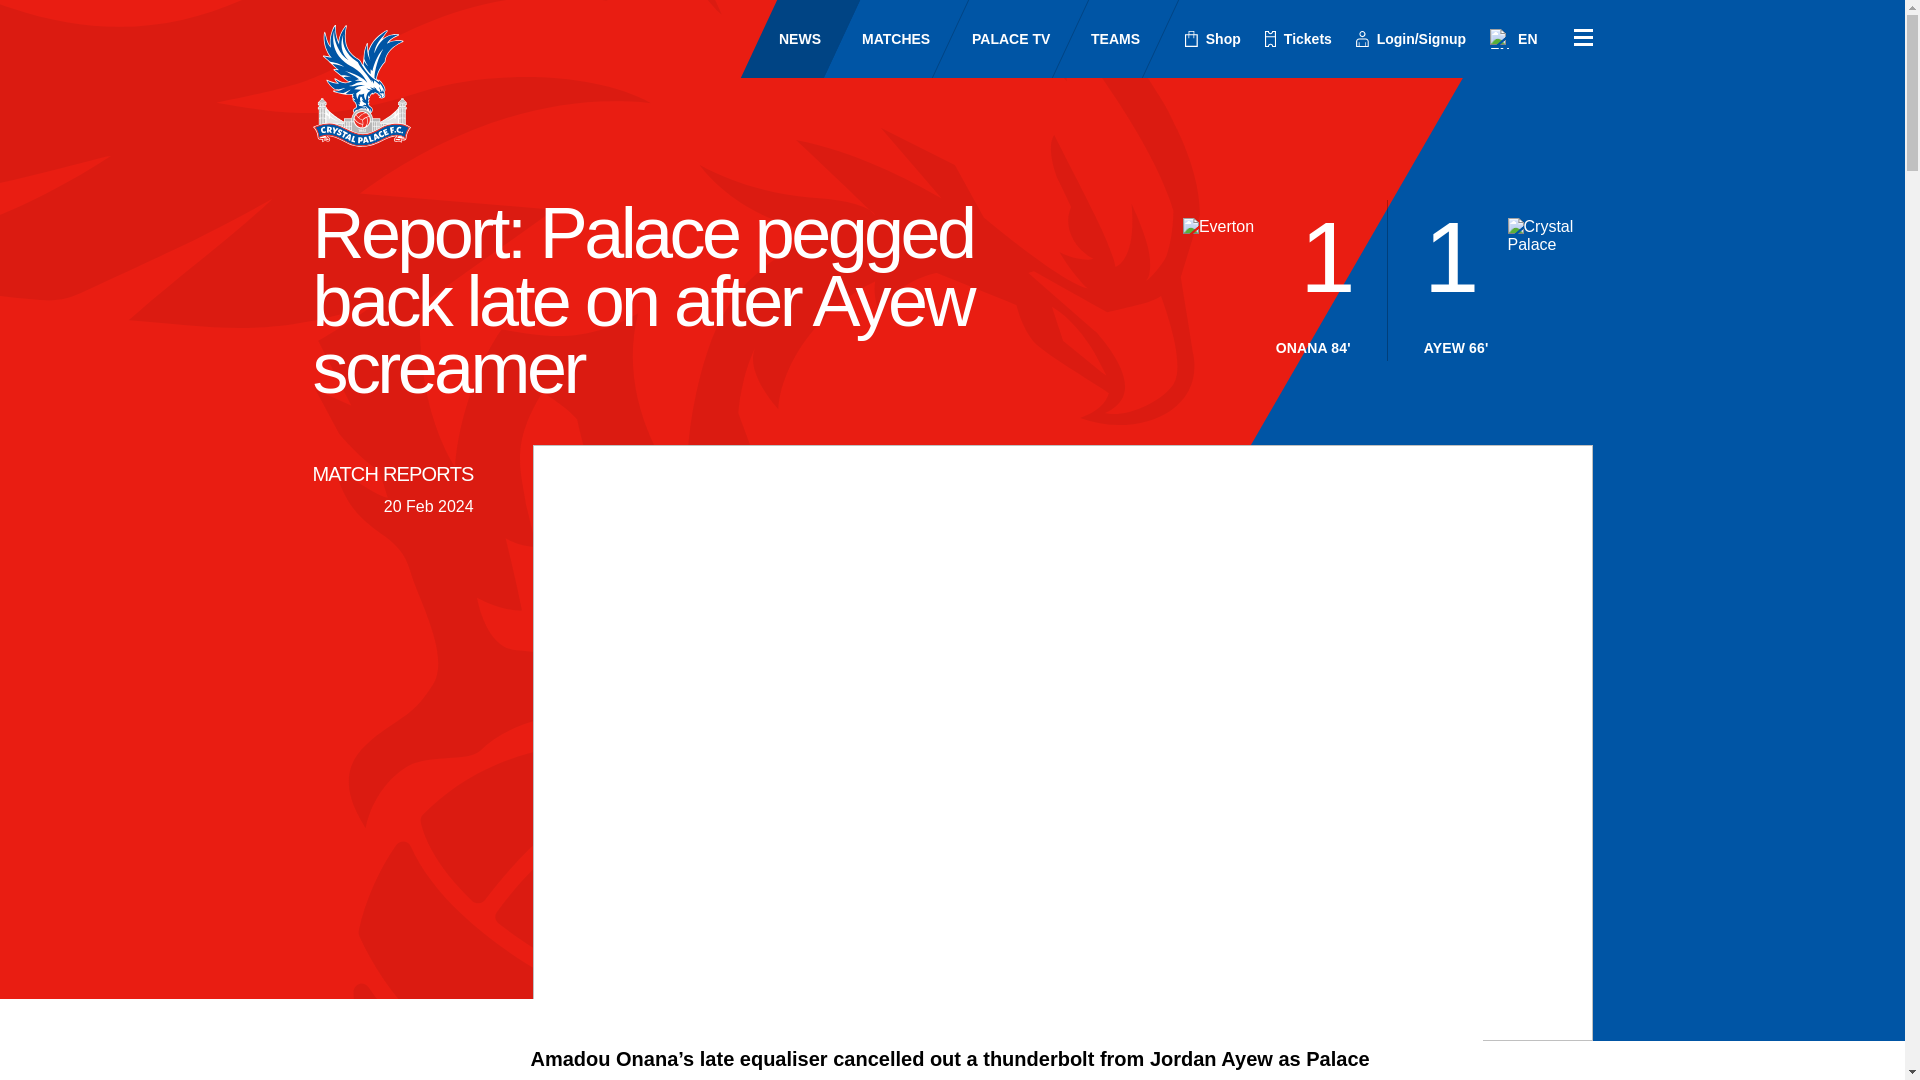  I want to click on EN, so click(1513, 38).